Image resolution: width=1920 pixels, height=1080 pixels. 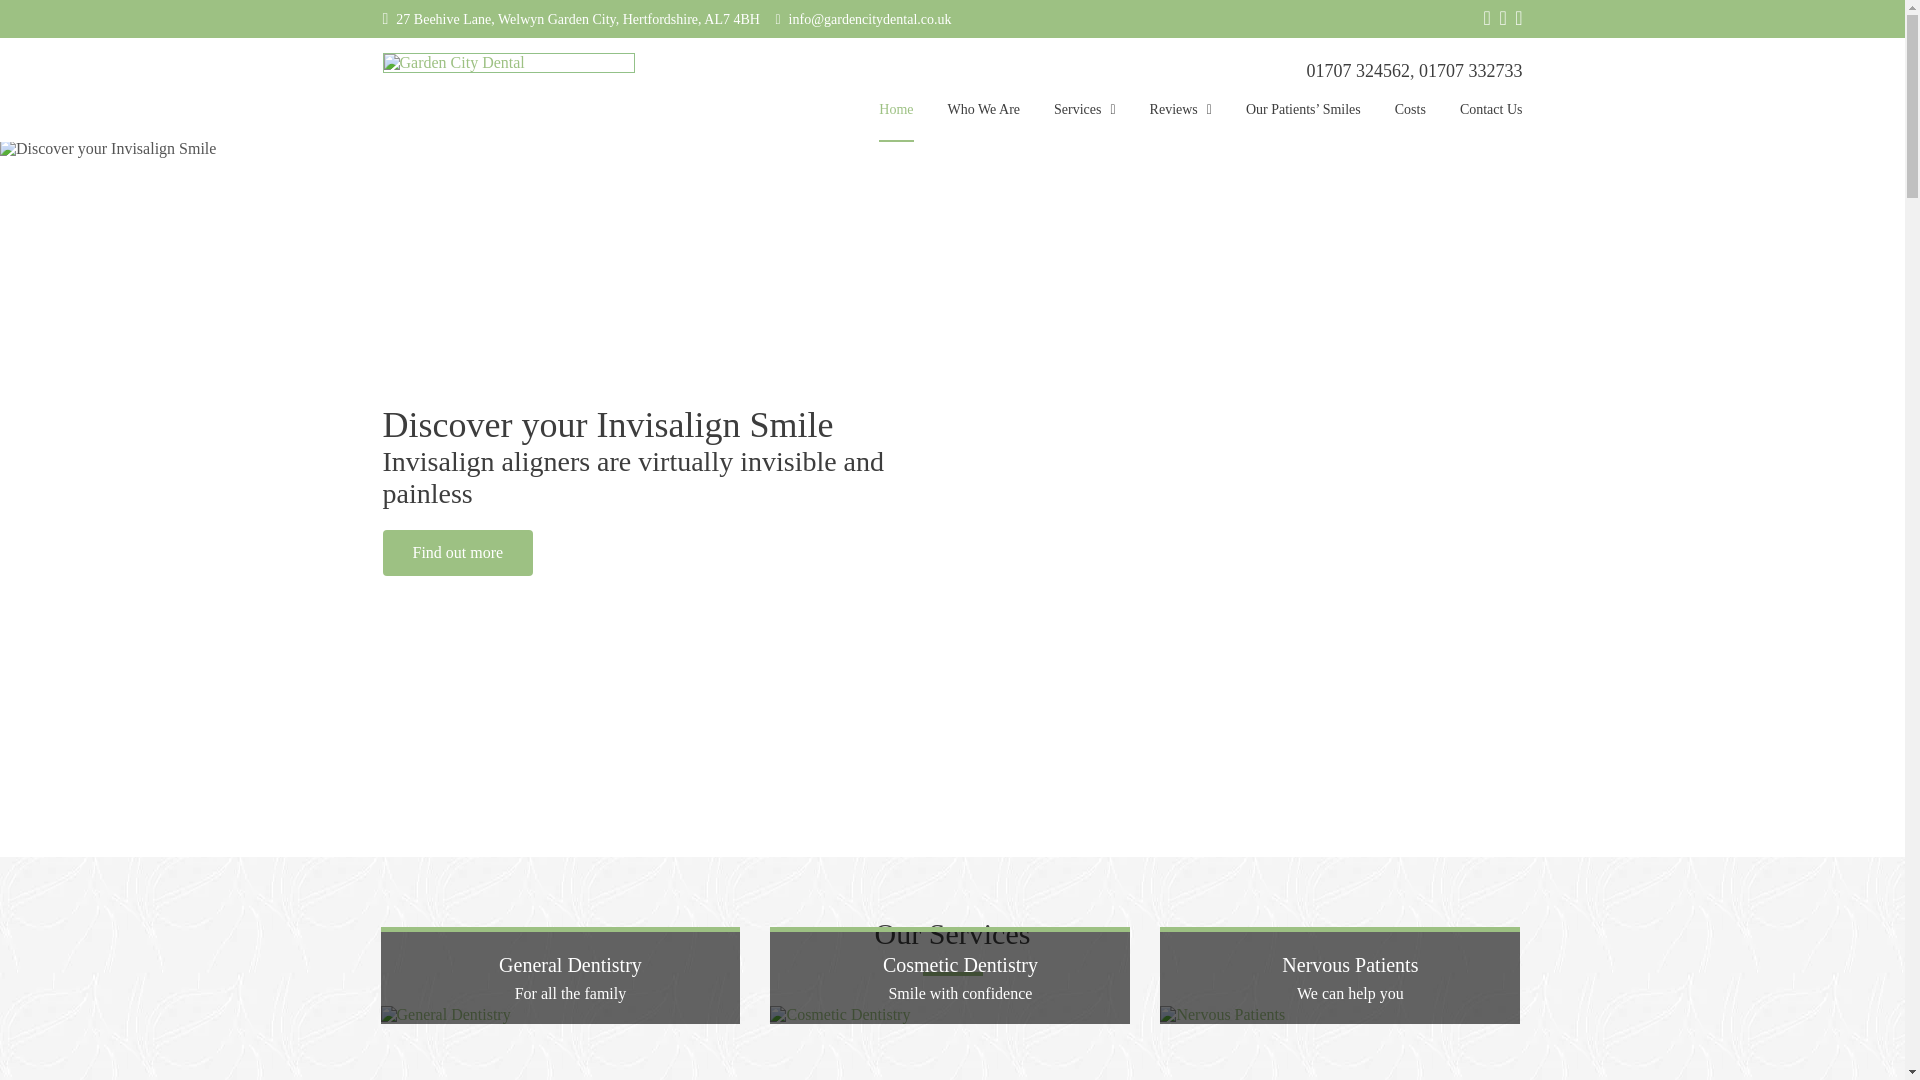 I want to click on 01707 324562, so click(x=1357, y=70).